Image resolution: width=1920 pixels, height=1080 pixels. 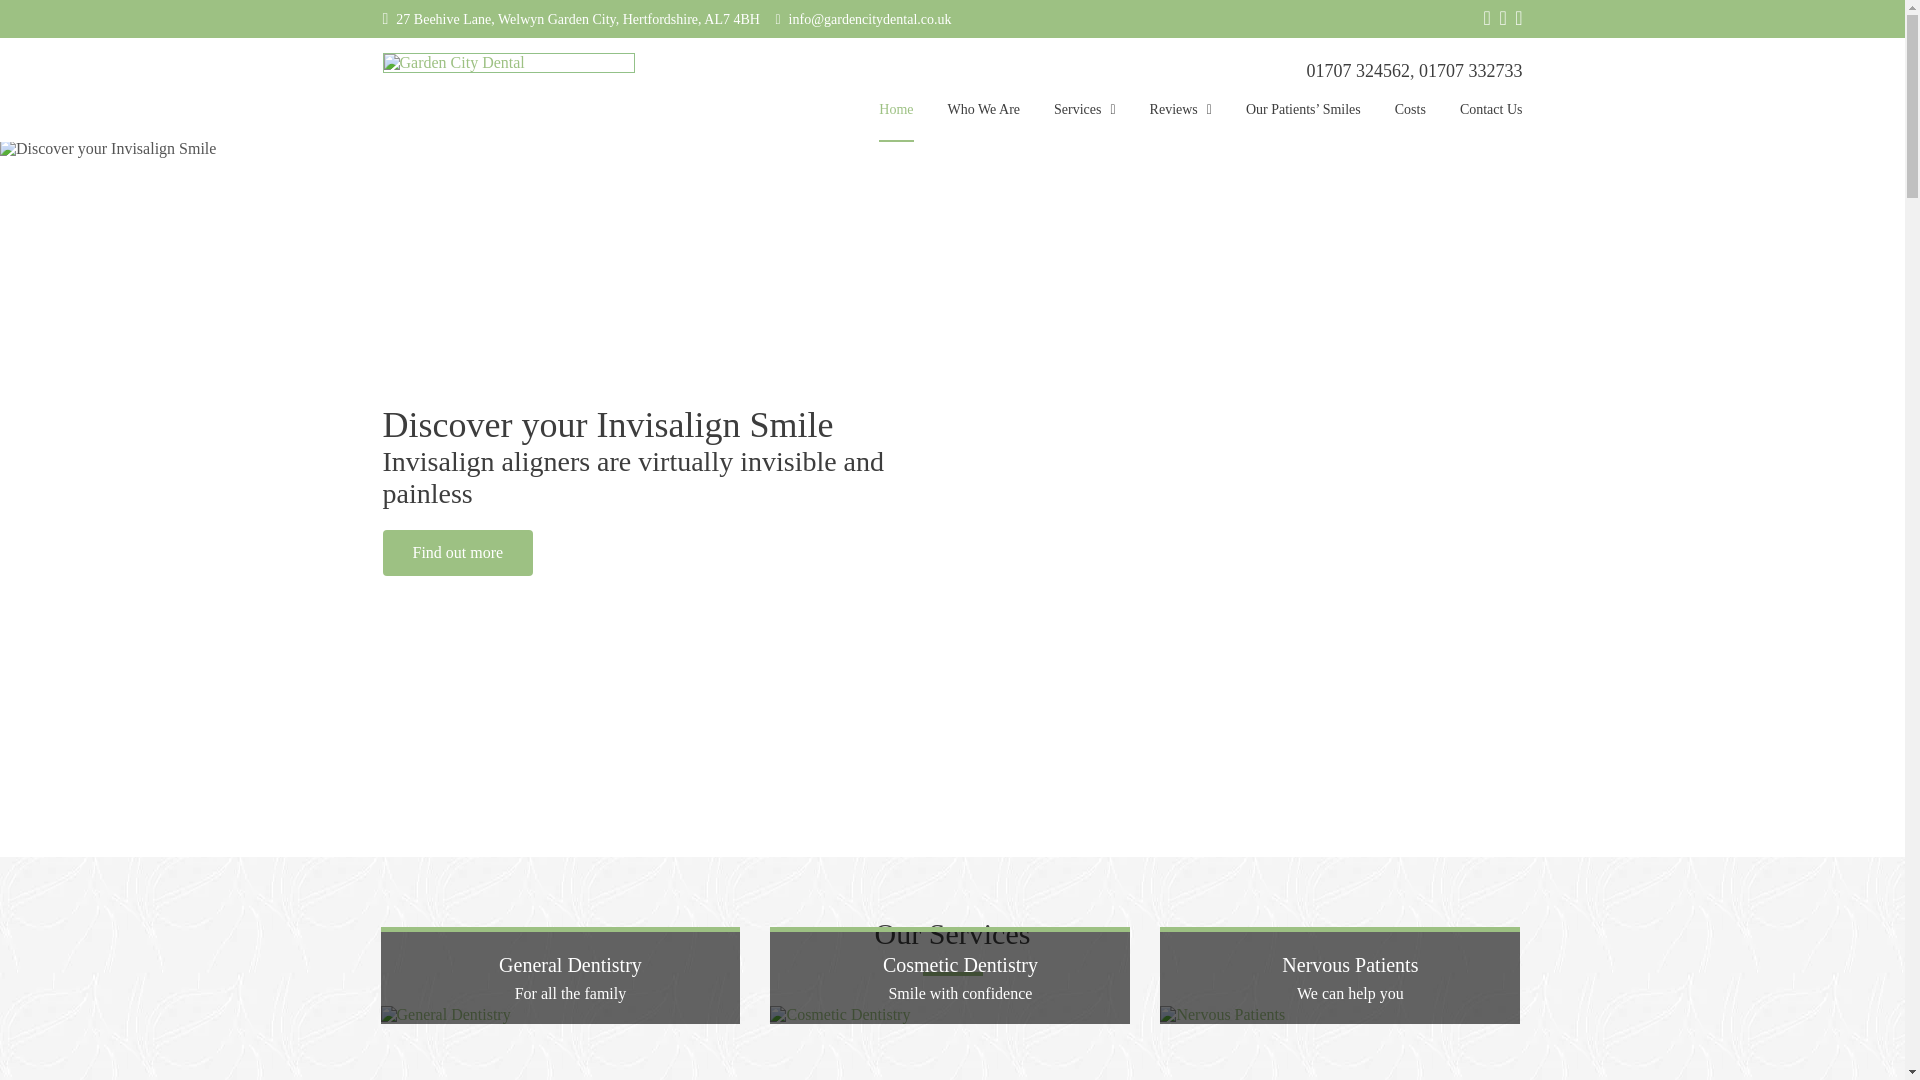 I want to click on 01707 324562, so click(x=1357, y=70).